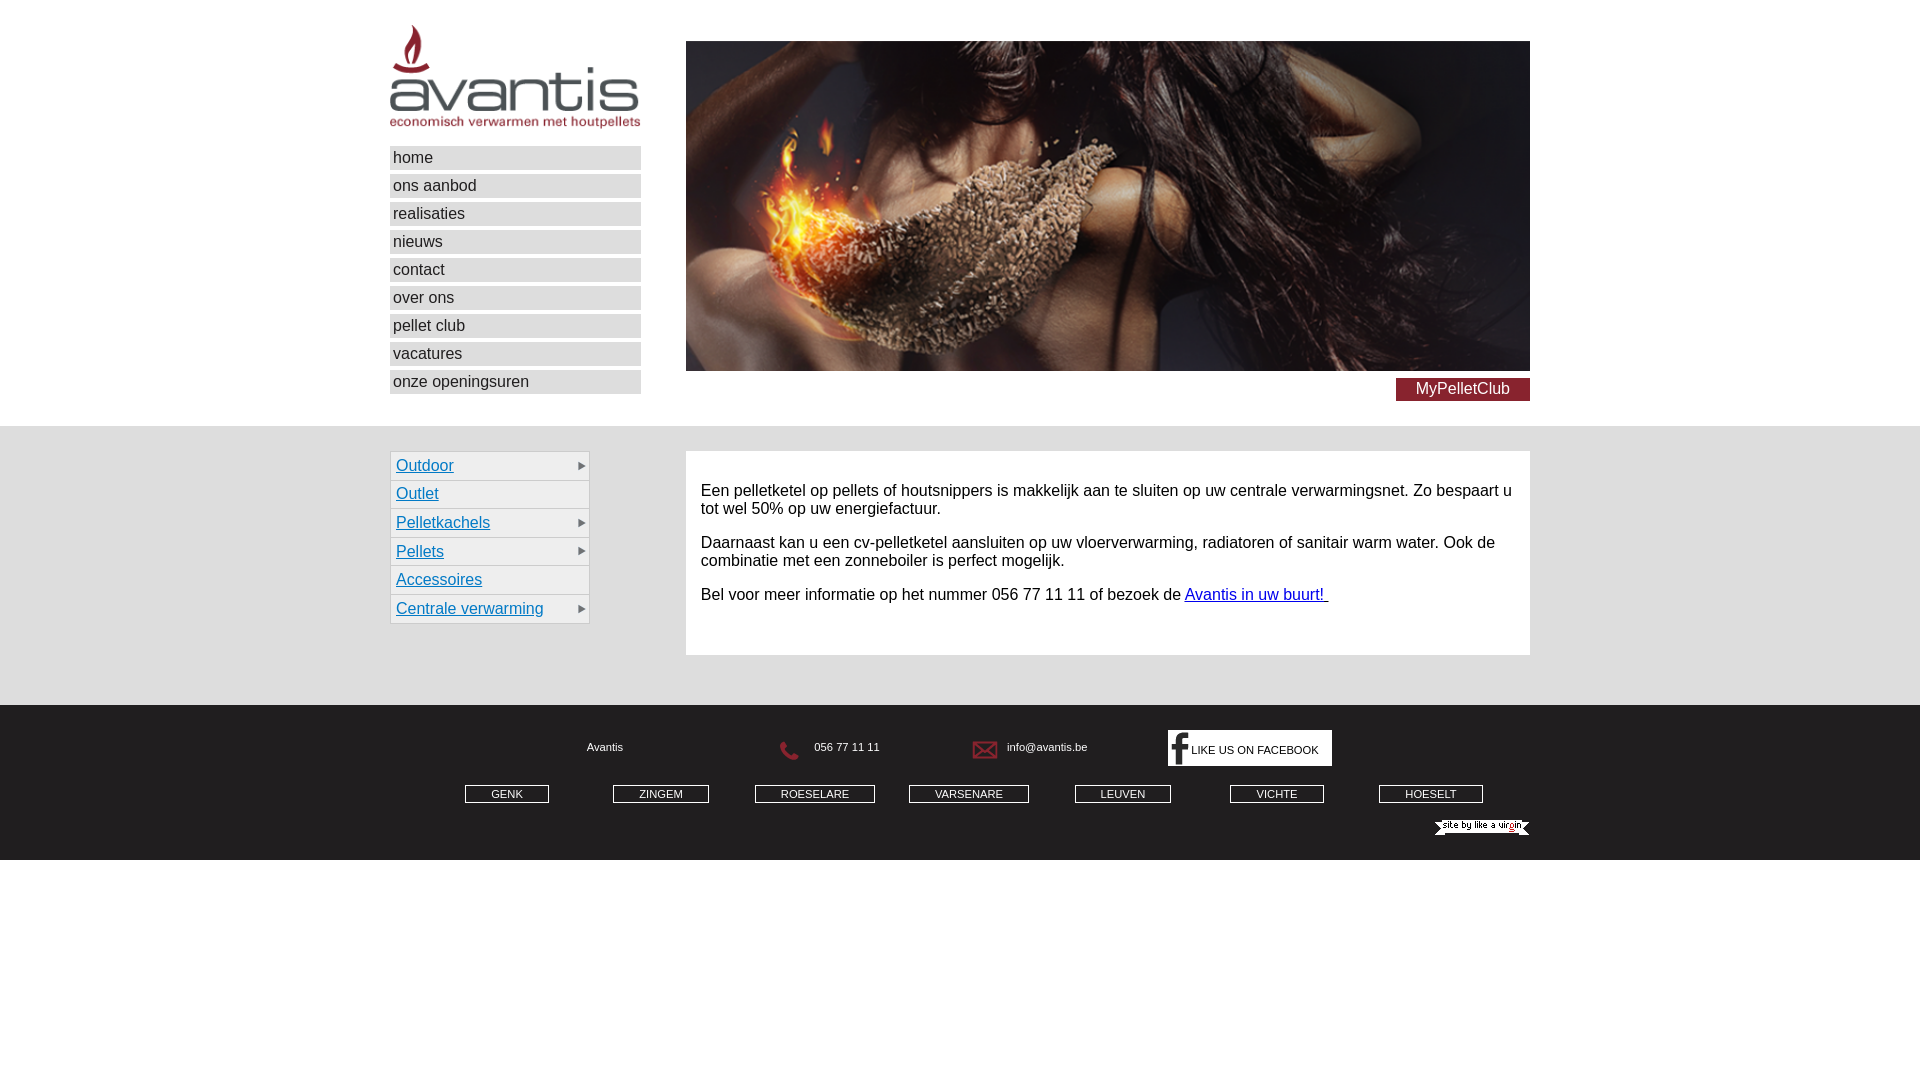 The width and height of the screenshot is (1920, 1080). I want to click on LIKE US ON FACEBOOK, so click(1250, 748).